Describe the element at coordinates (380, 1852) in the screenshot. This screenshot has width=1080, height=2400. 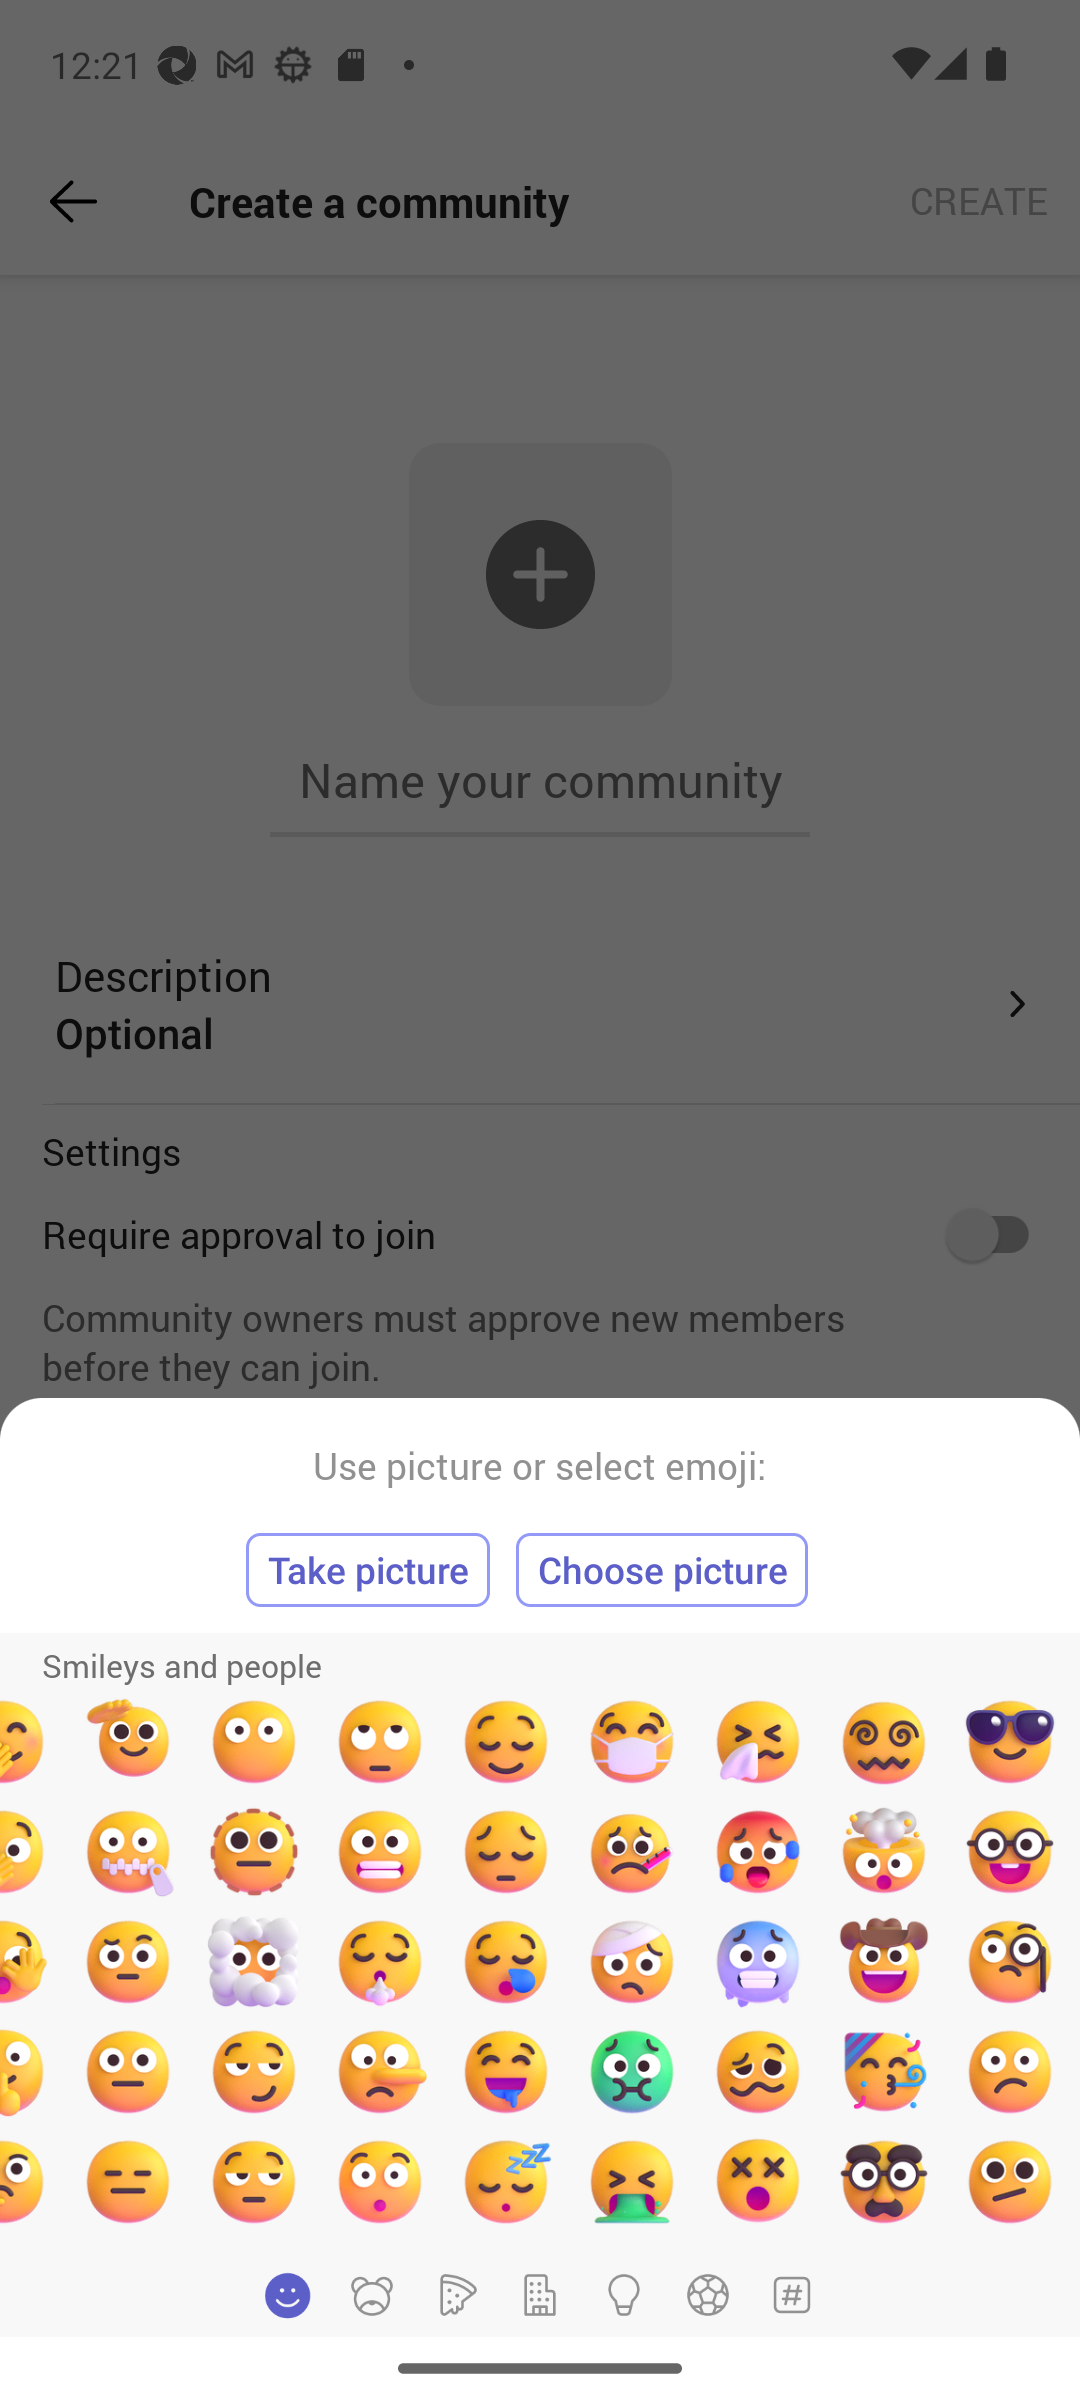
I see `Grimacing face emoji` at that location.